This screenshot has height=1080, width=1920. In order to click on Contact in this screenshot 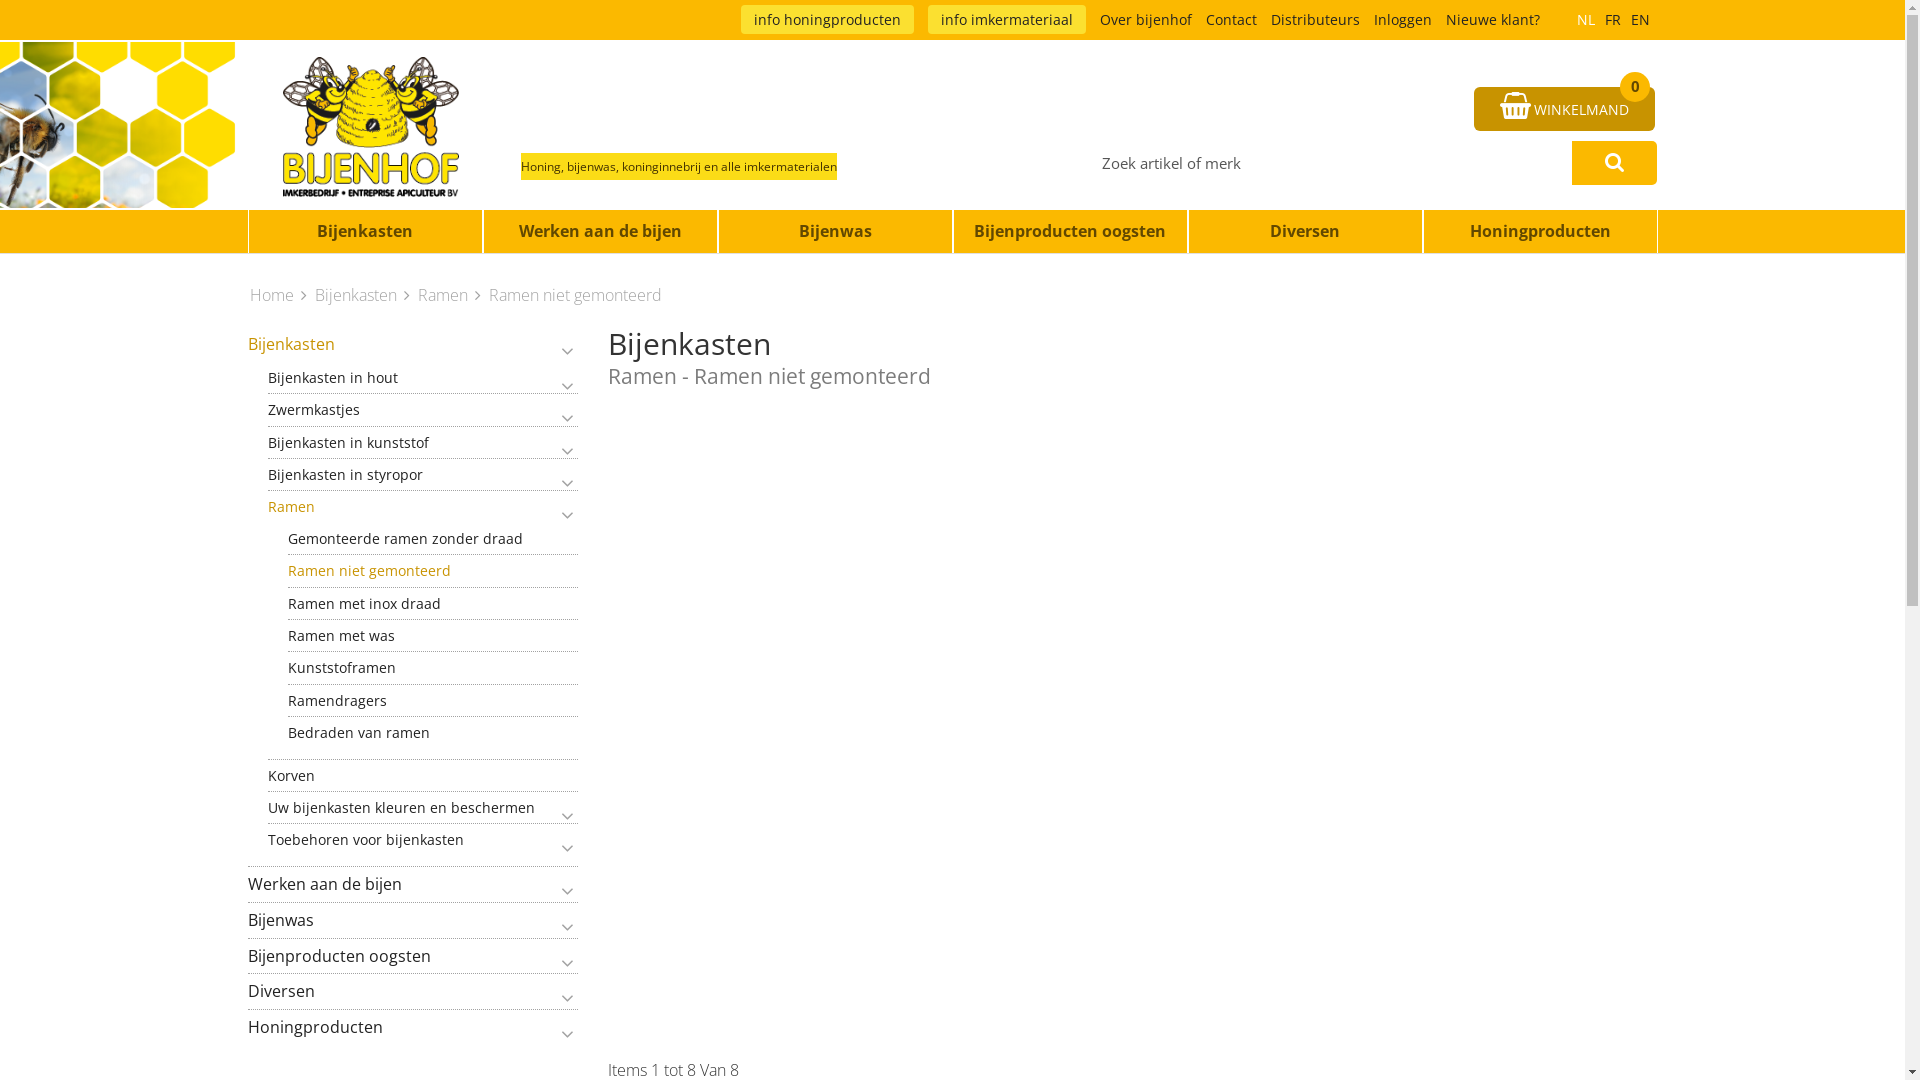, I will do `click(1232, 20)`.